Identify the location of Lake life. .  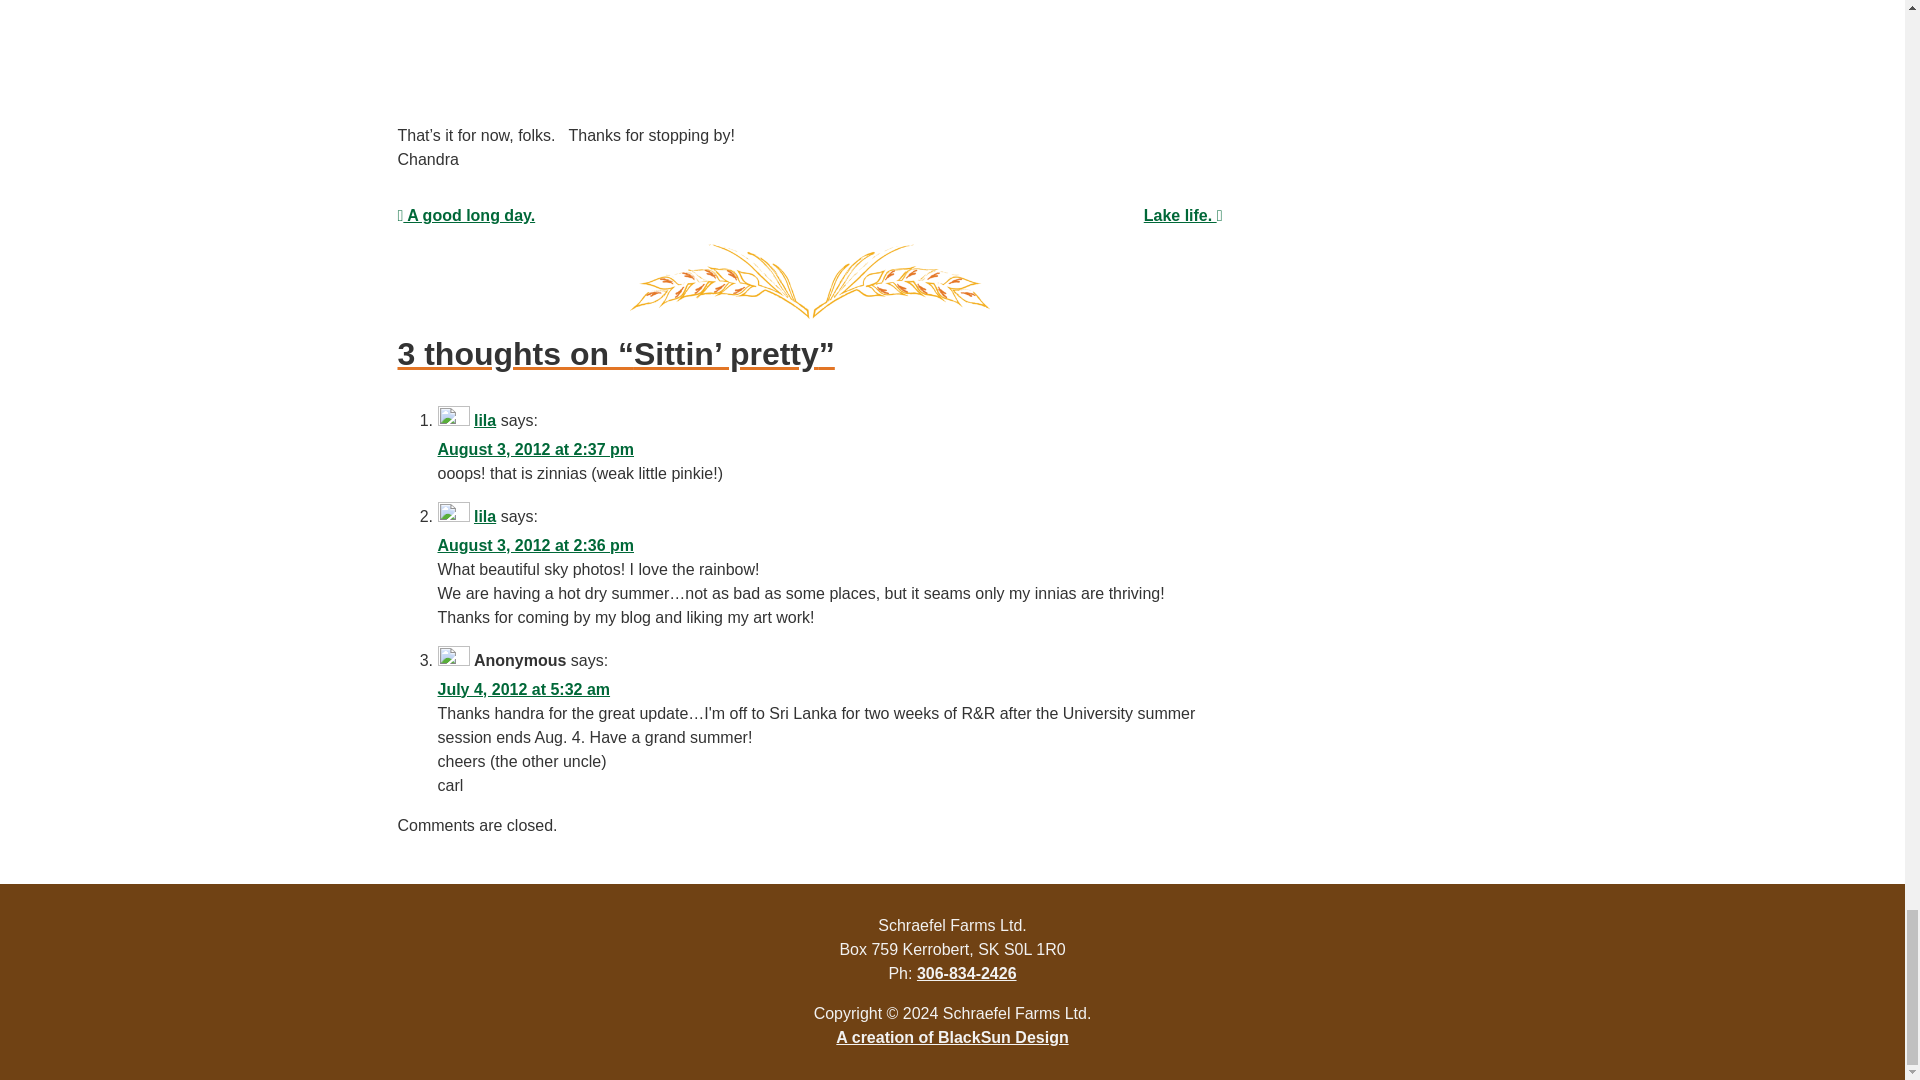
(1184, 215).